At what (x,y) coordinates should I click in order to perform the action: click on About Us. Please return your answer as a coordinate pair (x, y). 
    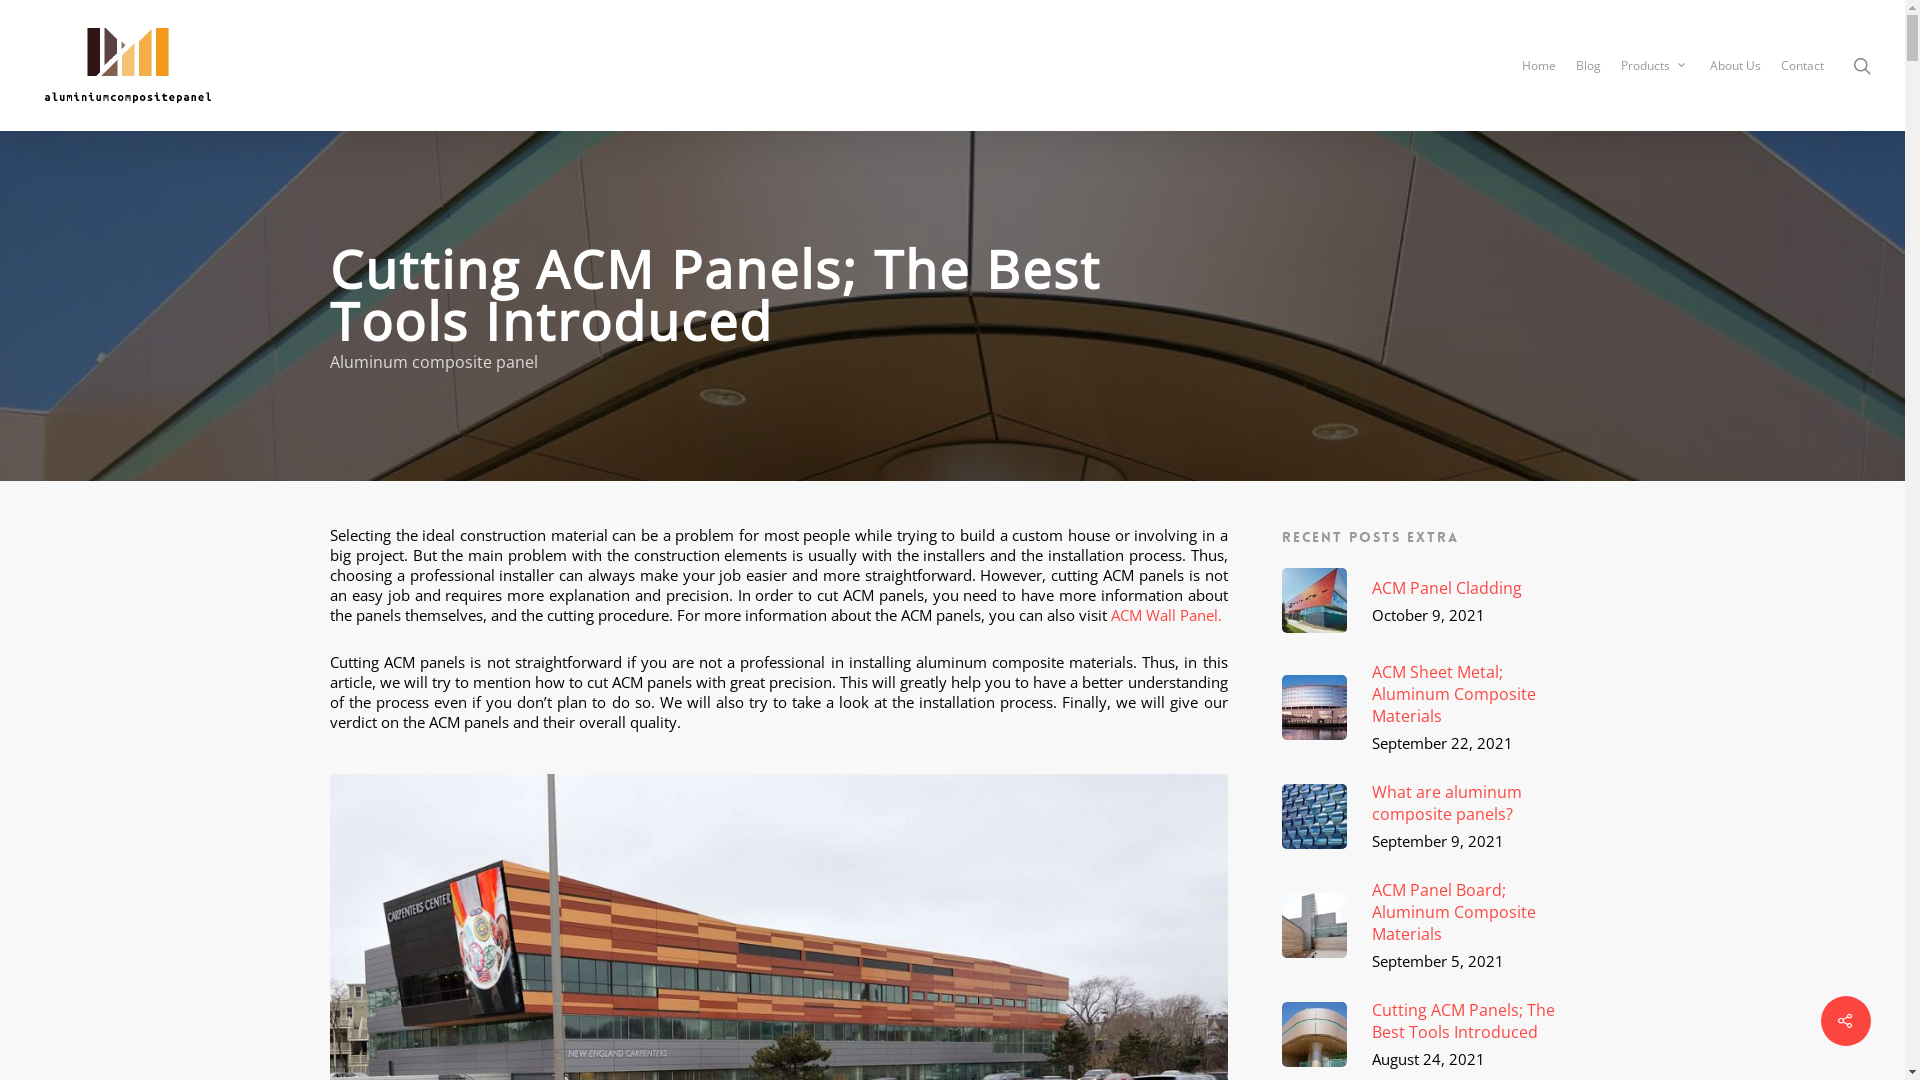
    Looking at the image, I should click on (1736, 66).